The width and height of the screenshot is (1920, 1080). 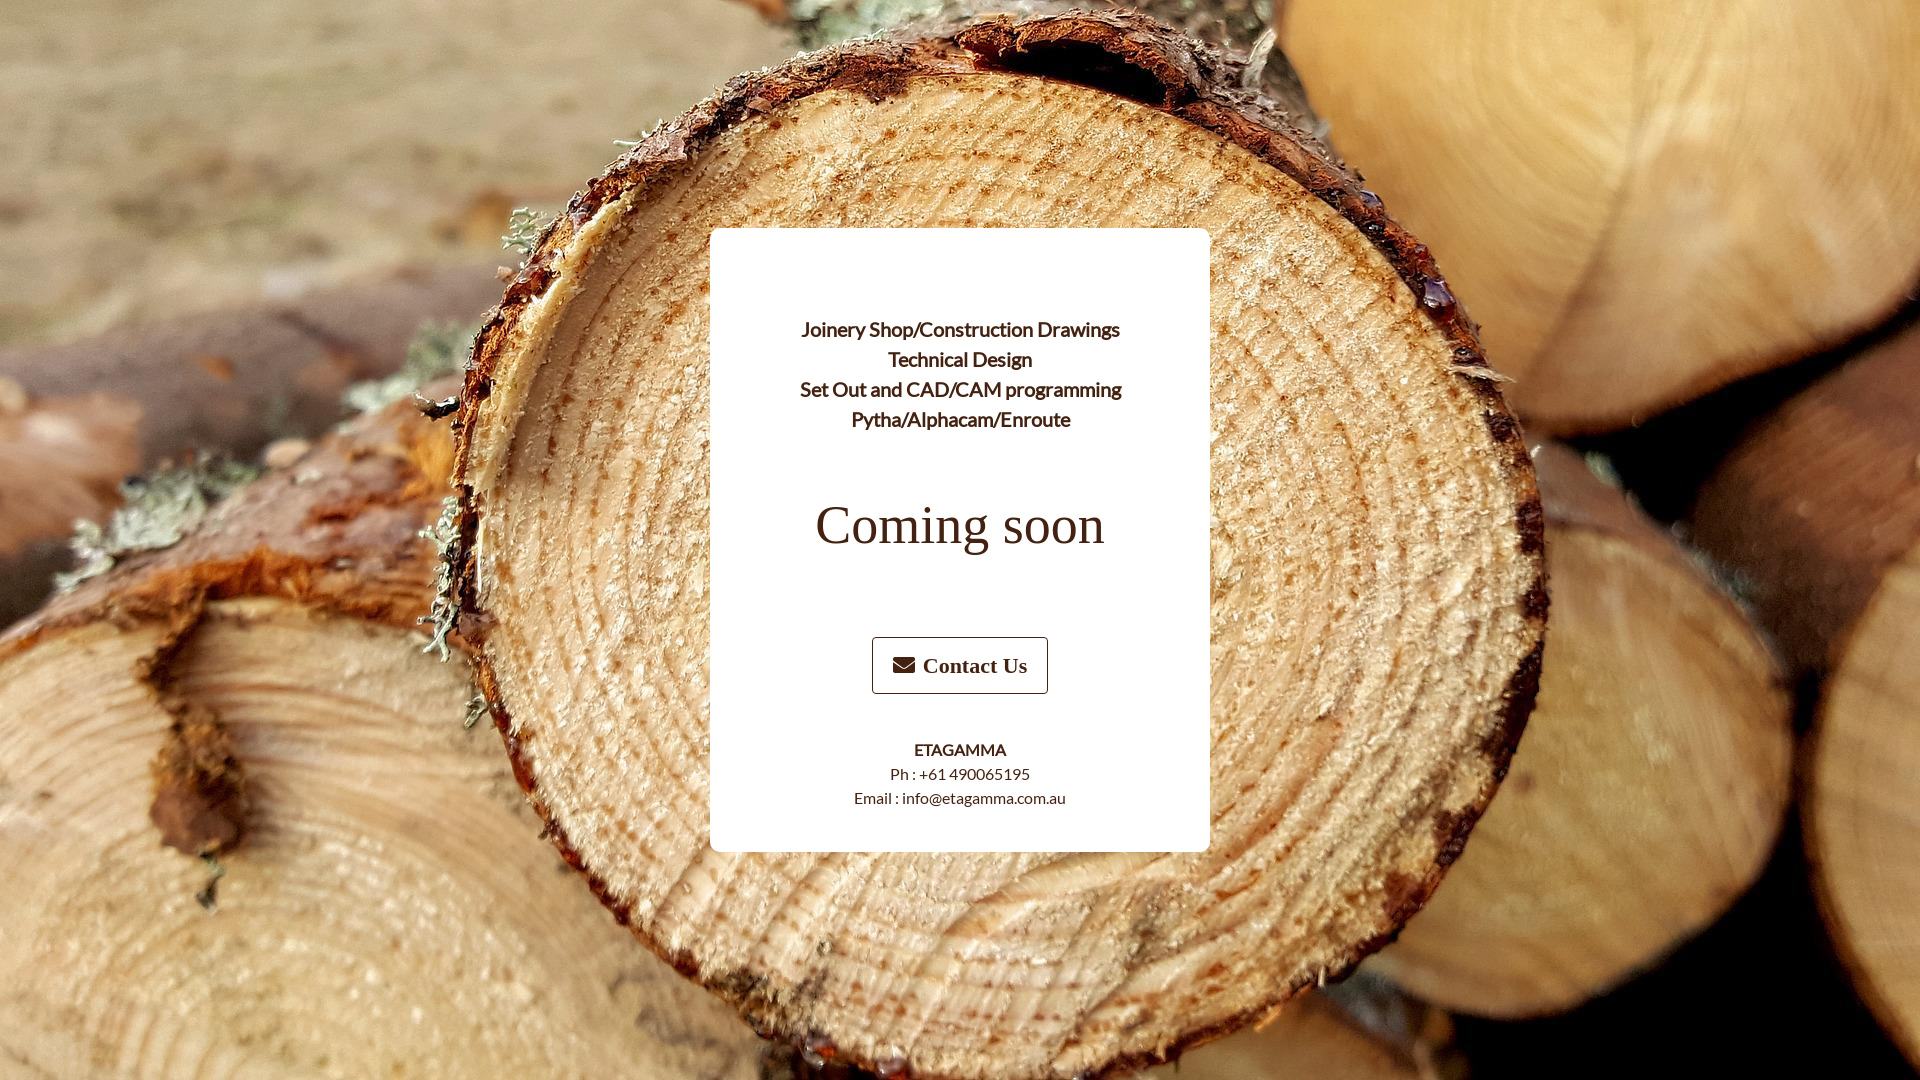 I want to click on +61 490065195, so click(x=974, y=774).